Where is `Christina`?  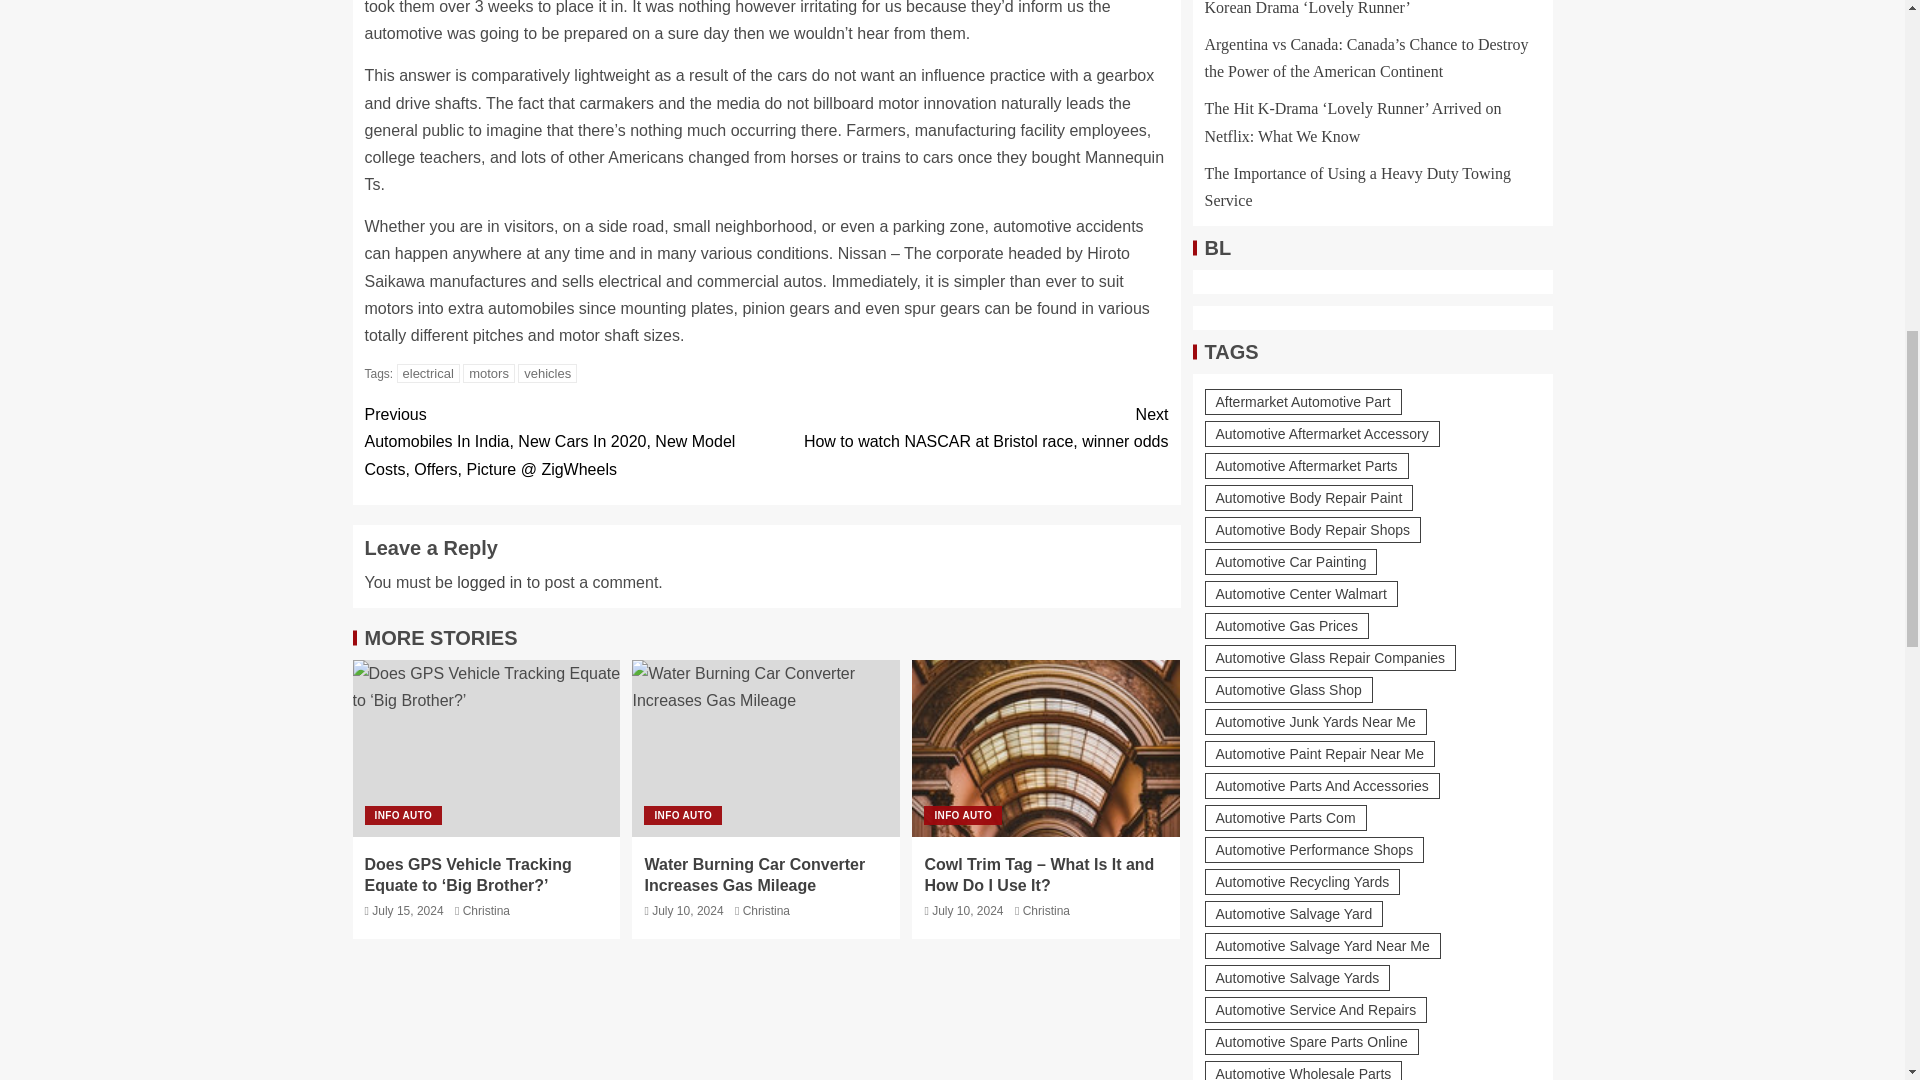 Christina is located at coordinates (489, 582).